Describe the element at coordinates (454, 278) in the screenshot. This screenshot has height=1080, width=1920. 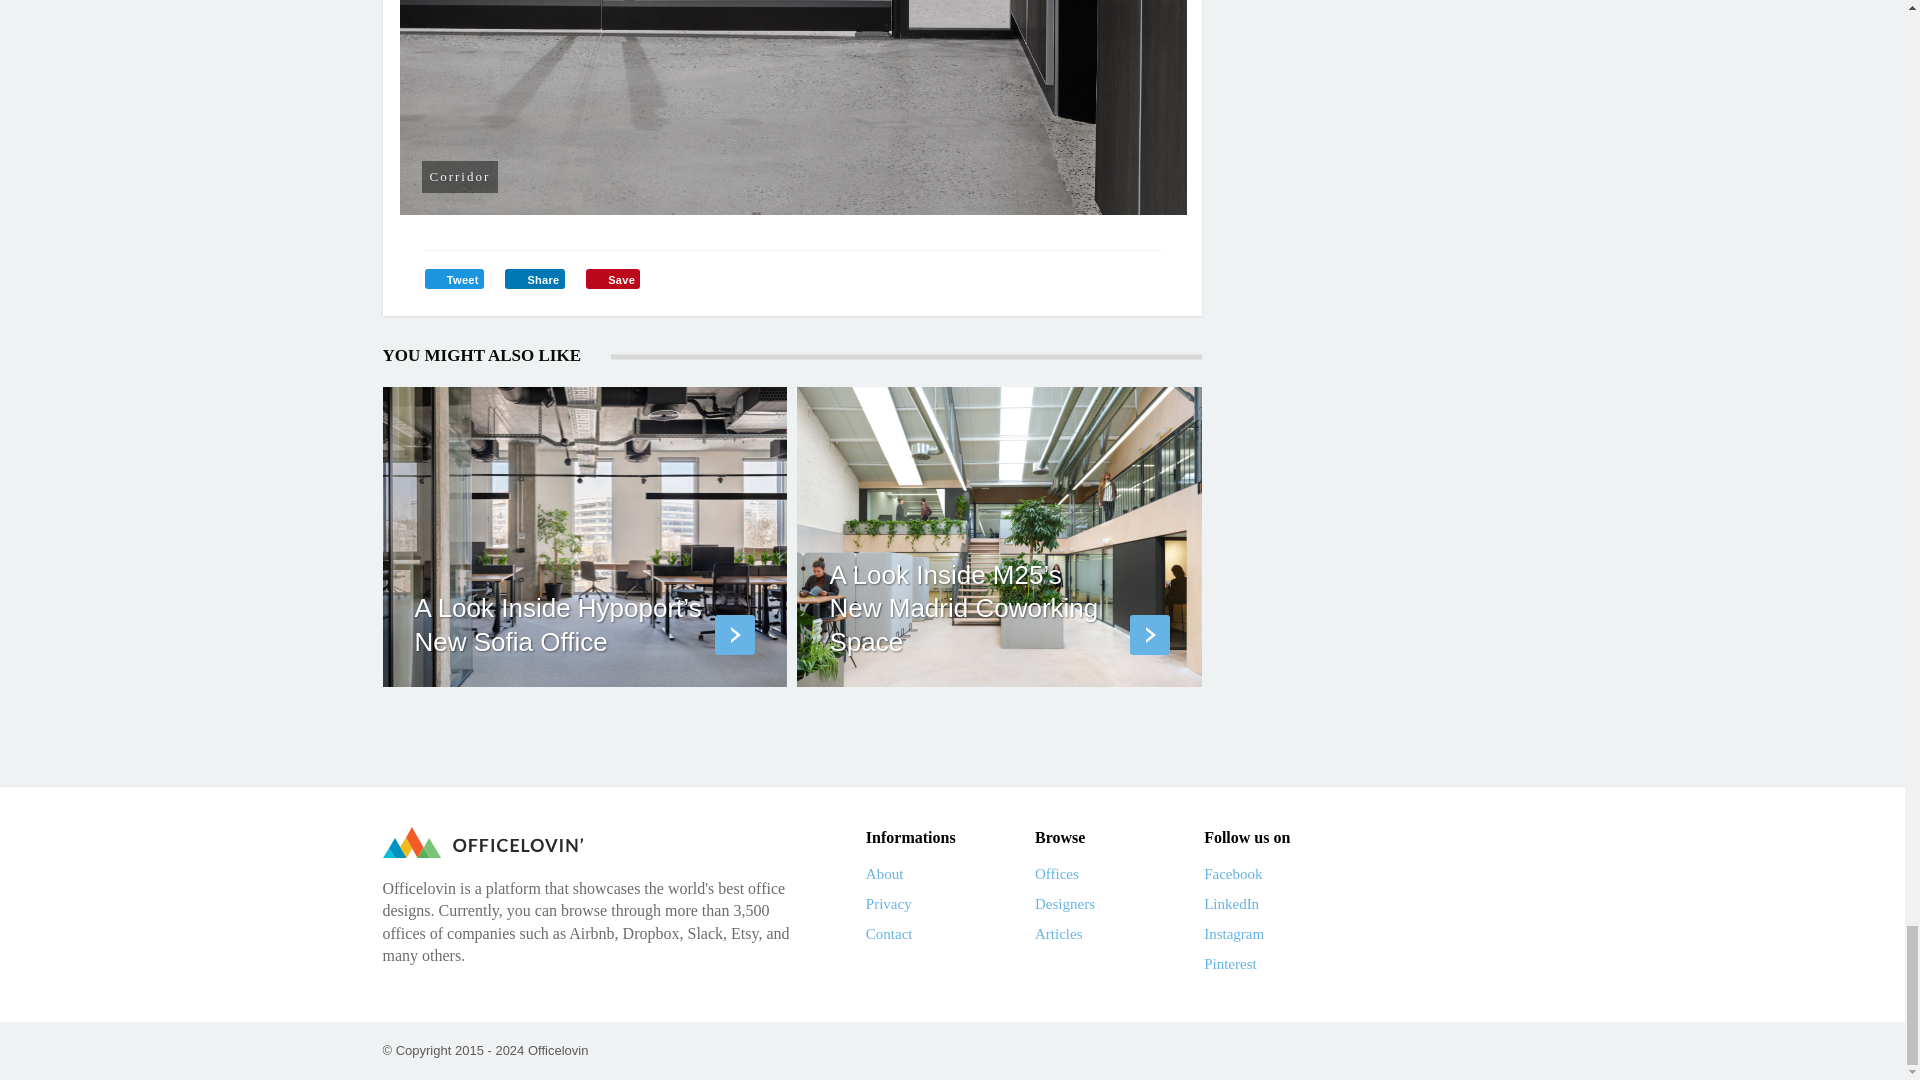
I see `Share link on Twitter` at that location.